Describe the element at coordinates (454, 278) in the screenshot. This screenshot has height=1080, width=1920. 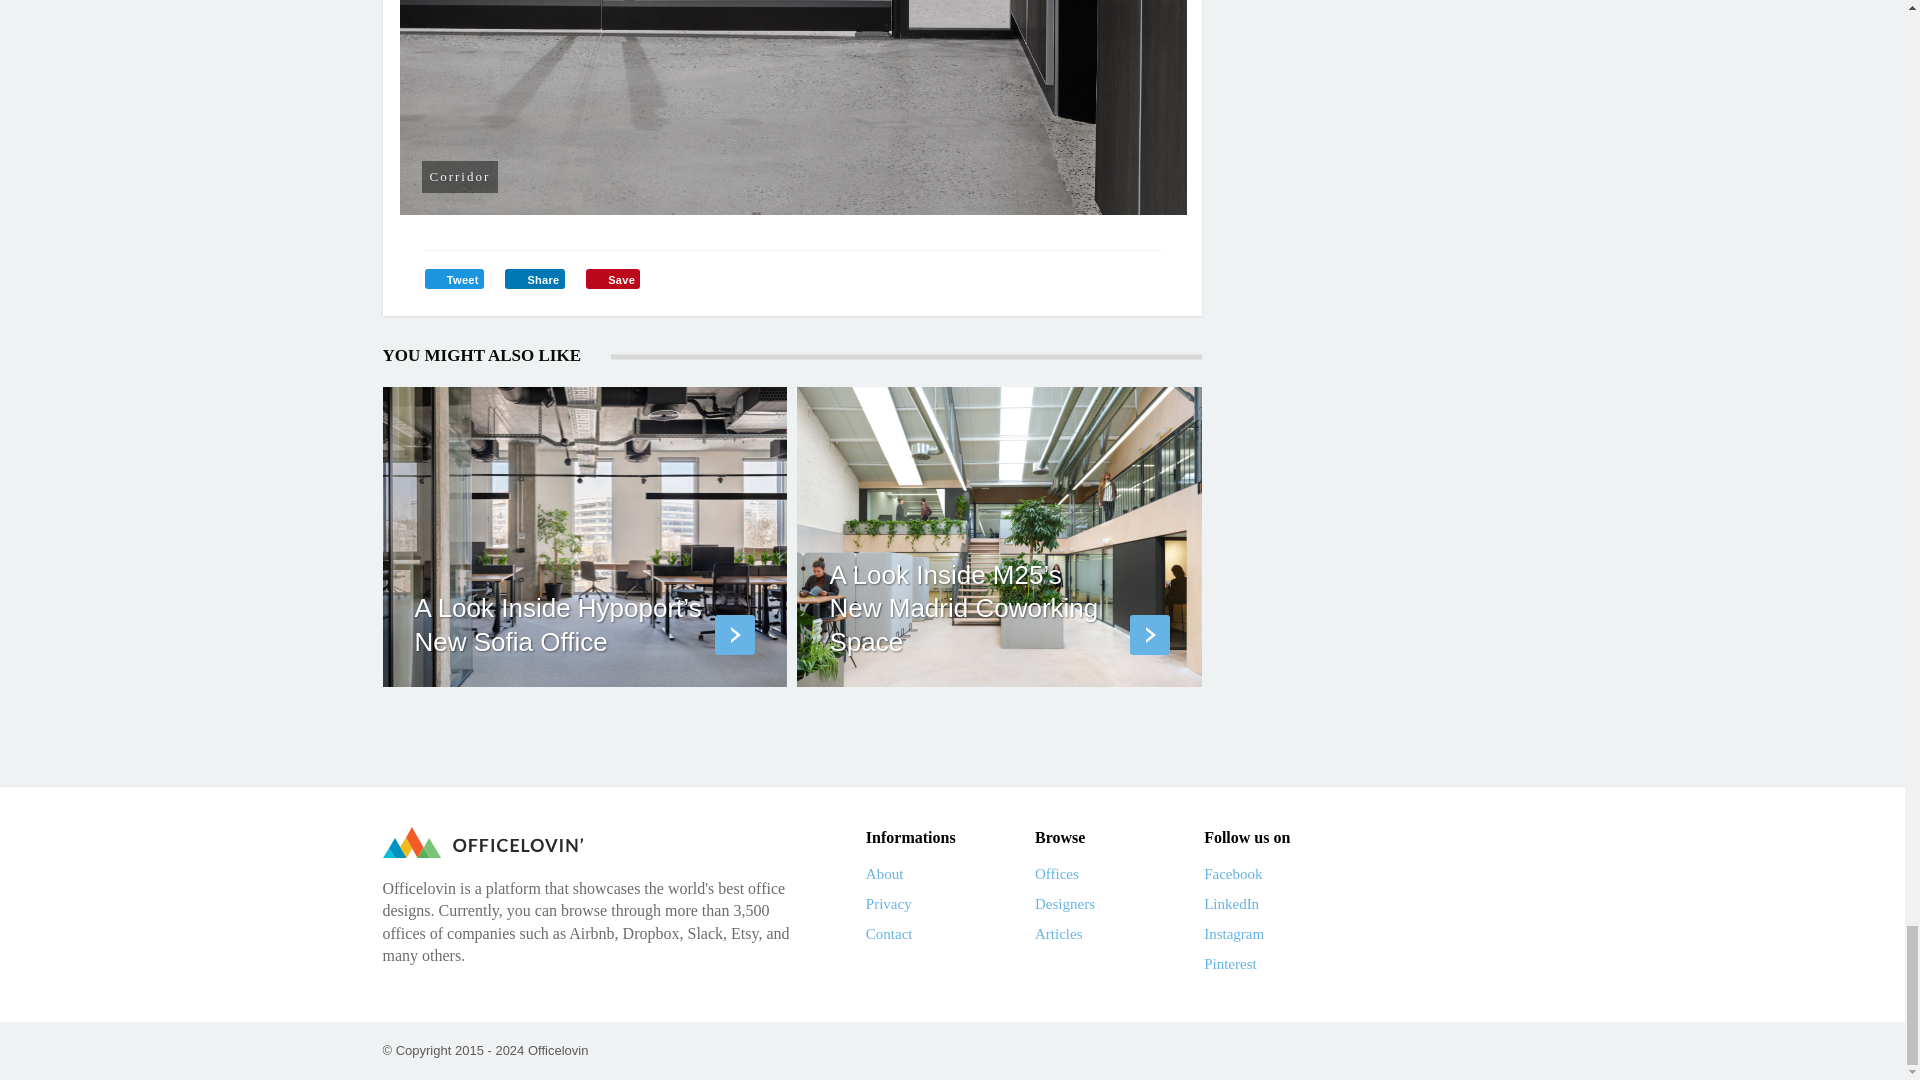
I see `Share link on Twitter` at that location.